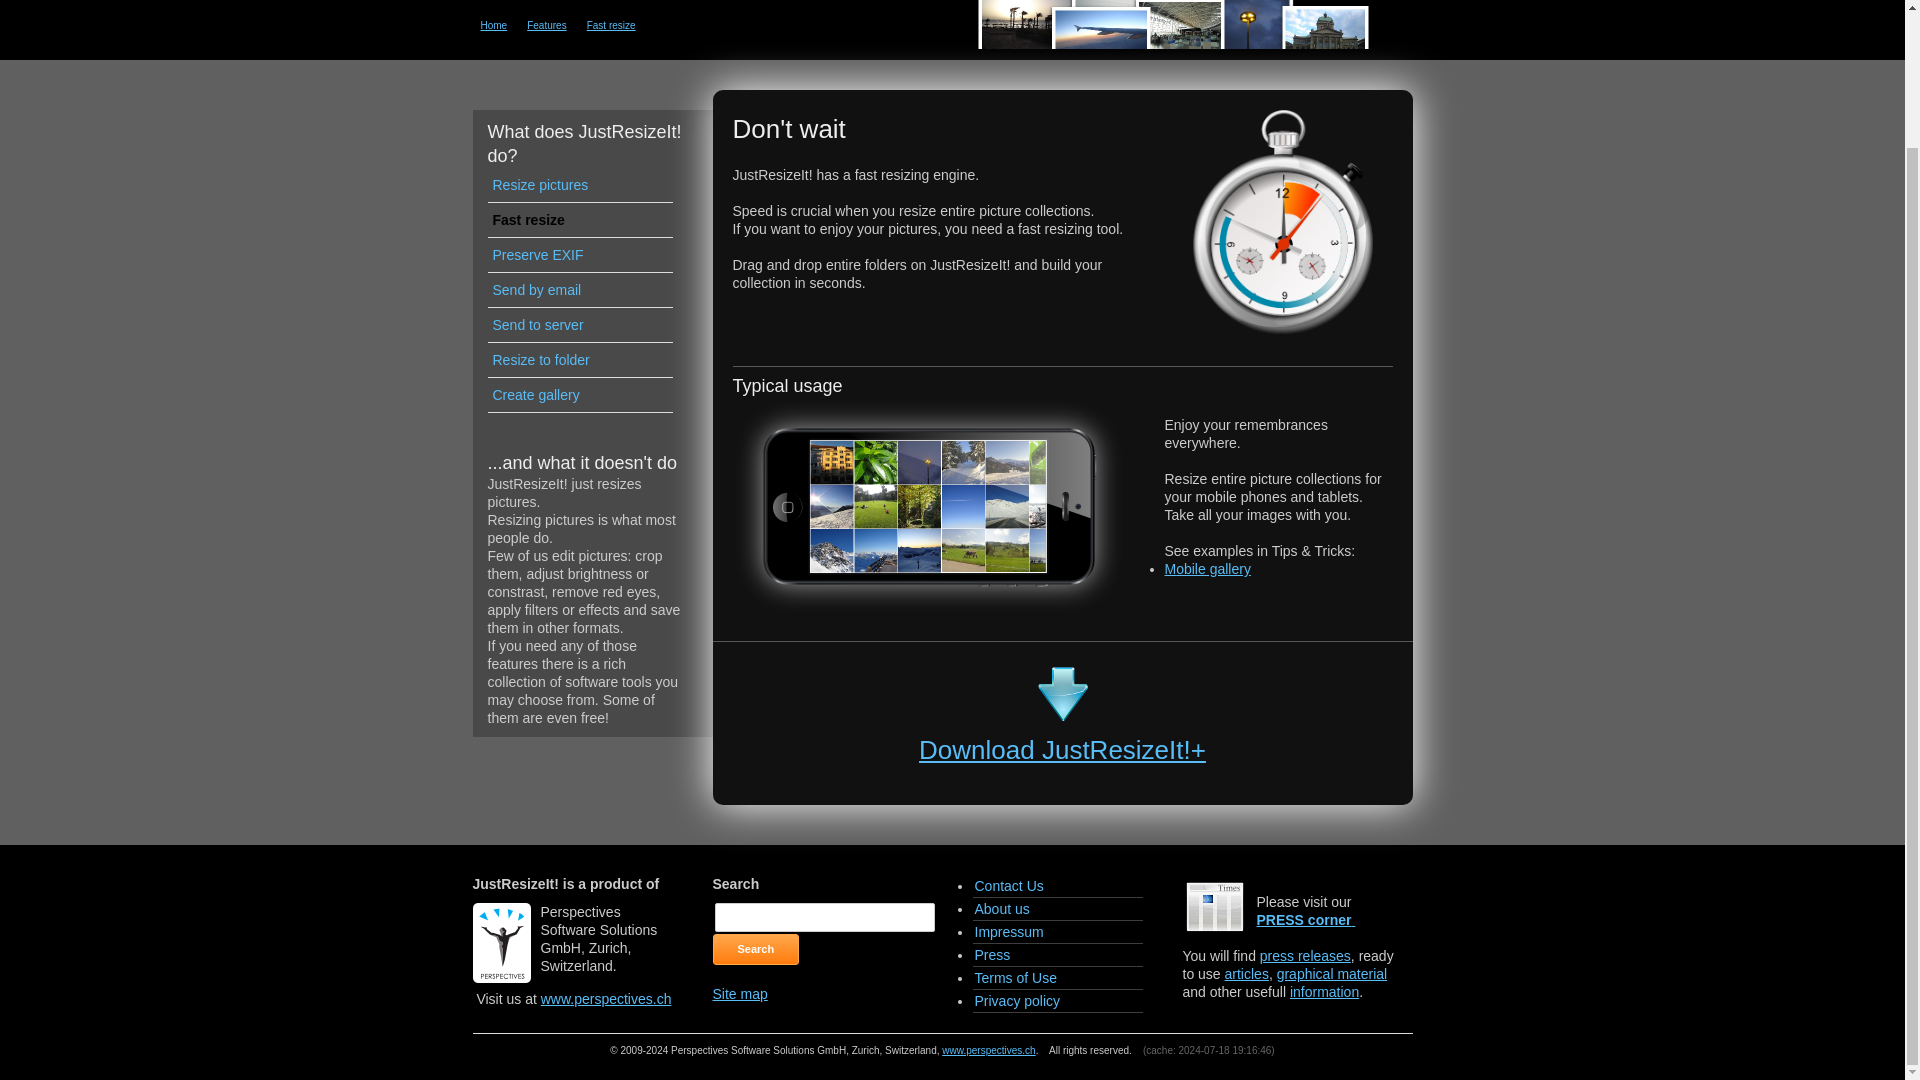 This screenshot has width=1920, height=1080. Describe the element at coordinates (1246, 973) in the screenshot. I see `Articles` at that location.